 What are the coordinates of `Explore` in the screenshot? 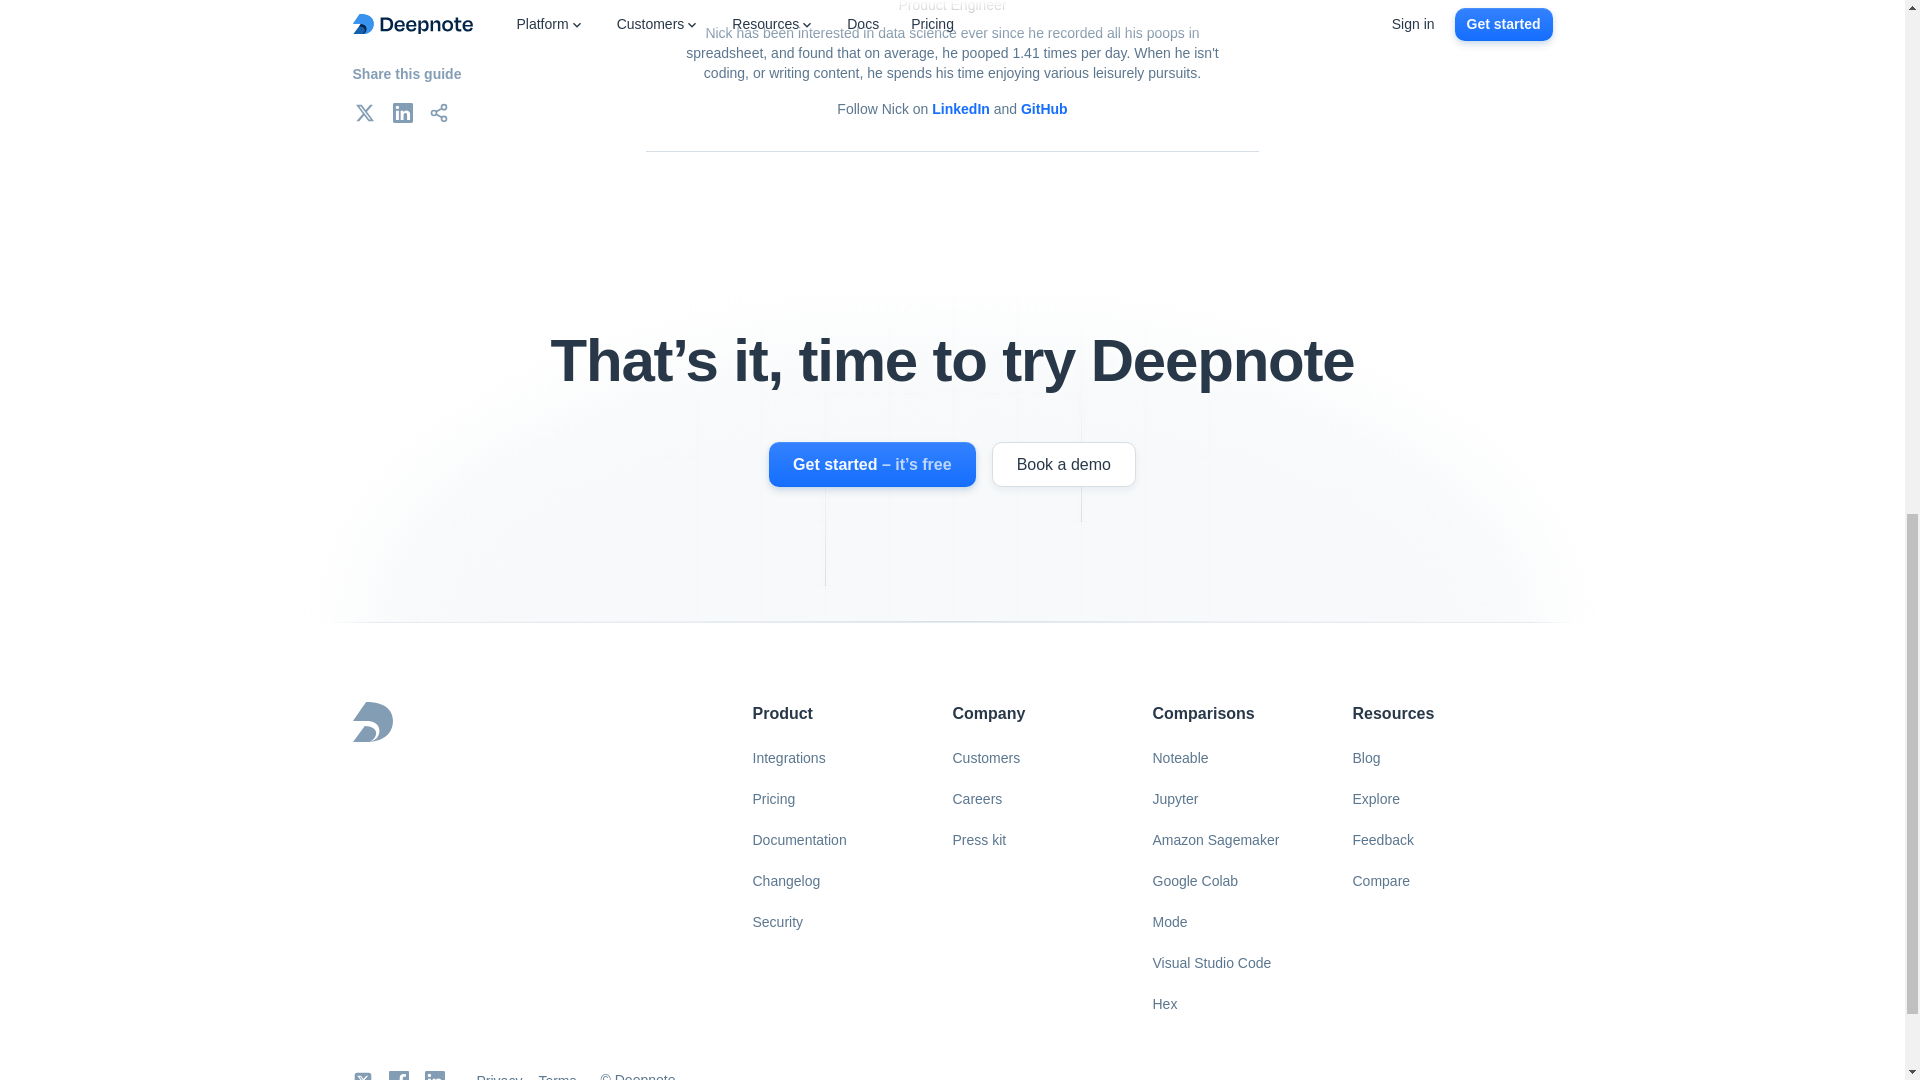 It's located at (1376, 798).